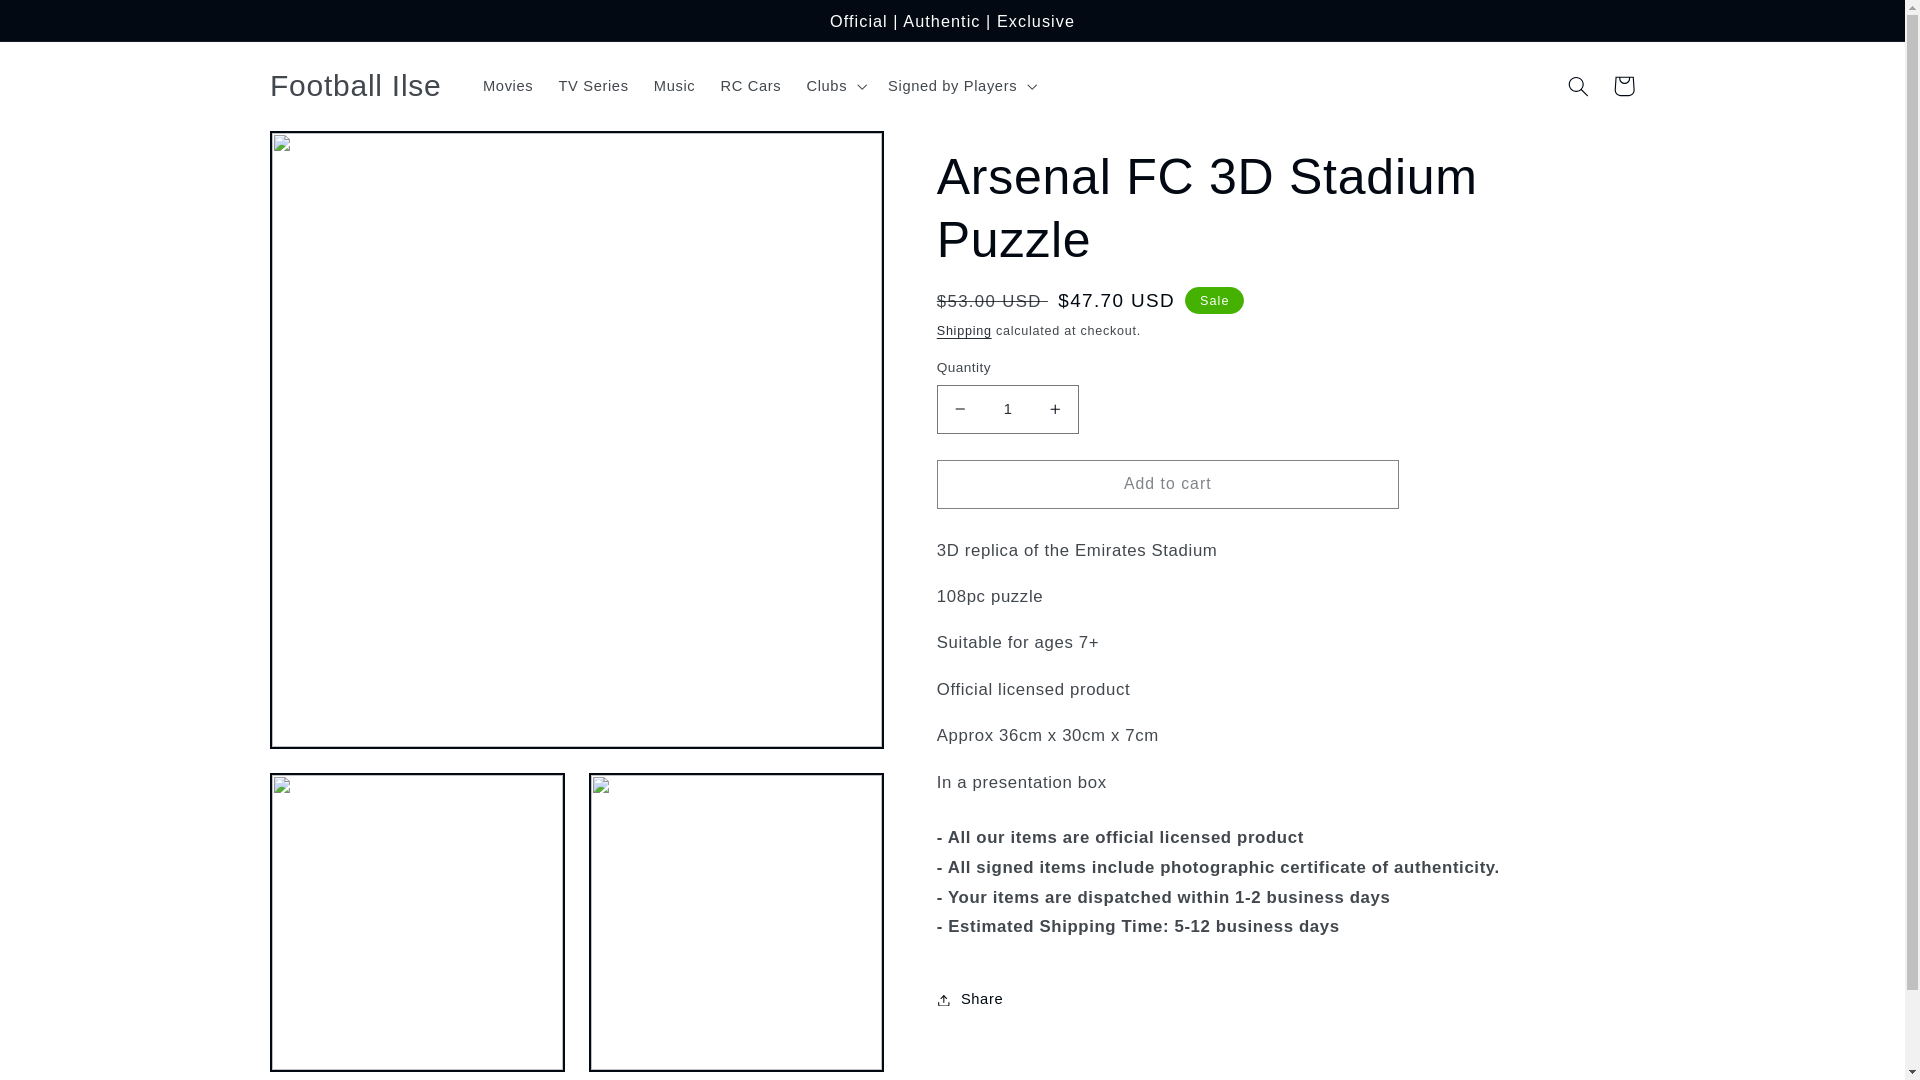 Image resolution: width=1920 pixels, height=1080 pixels. I want to click on Music, so click(674, 86).